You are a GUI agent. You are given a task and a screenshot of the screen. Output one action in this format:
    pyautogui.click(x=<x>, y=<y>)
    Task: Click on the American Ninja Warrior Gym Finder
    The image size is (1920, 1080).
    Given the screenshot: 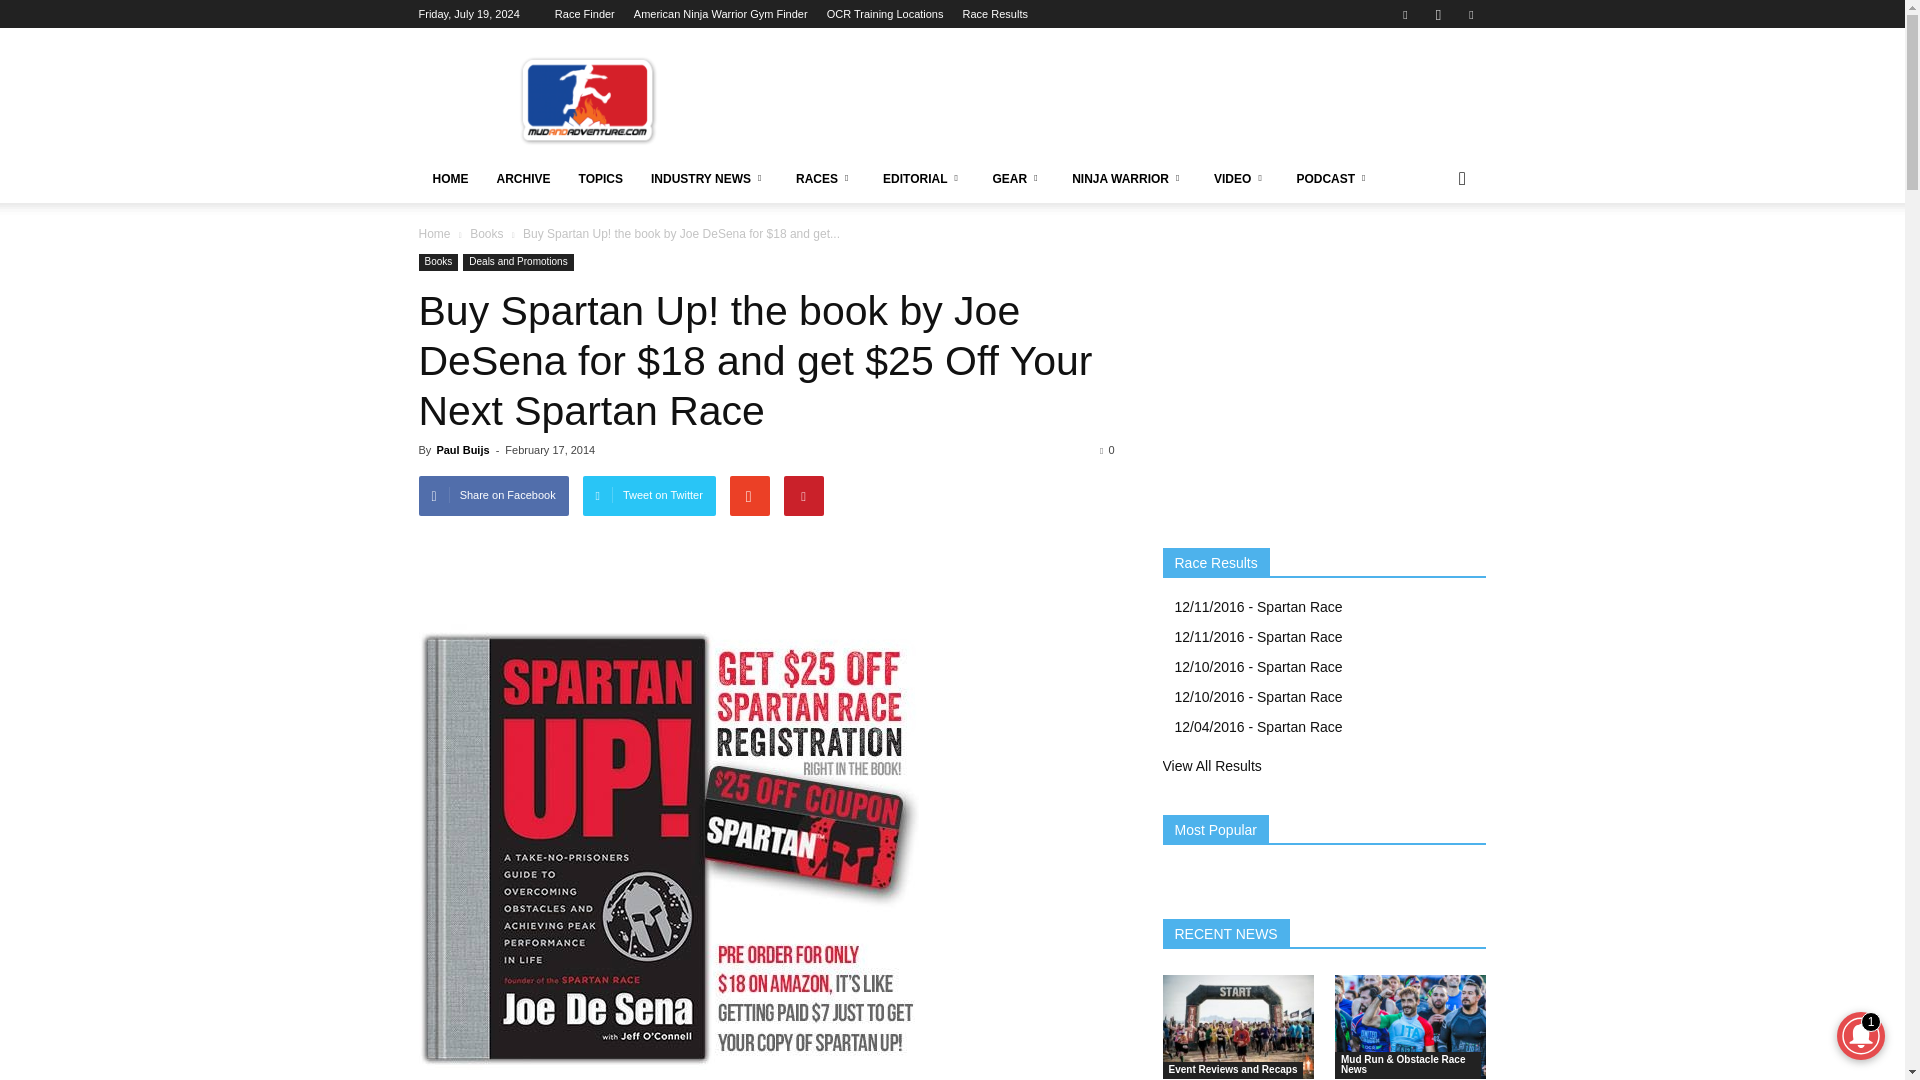 What is the action you would take?
    pyautogui.click(x=720, y=14)
    